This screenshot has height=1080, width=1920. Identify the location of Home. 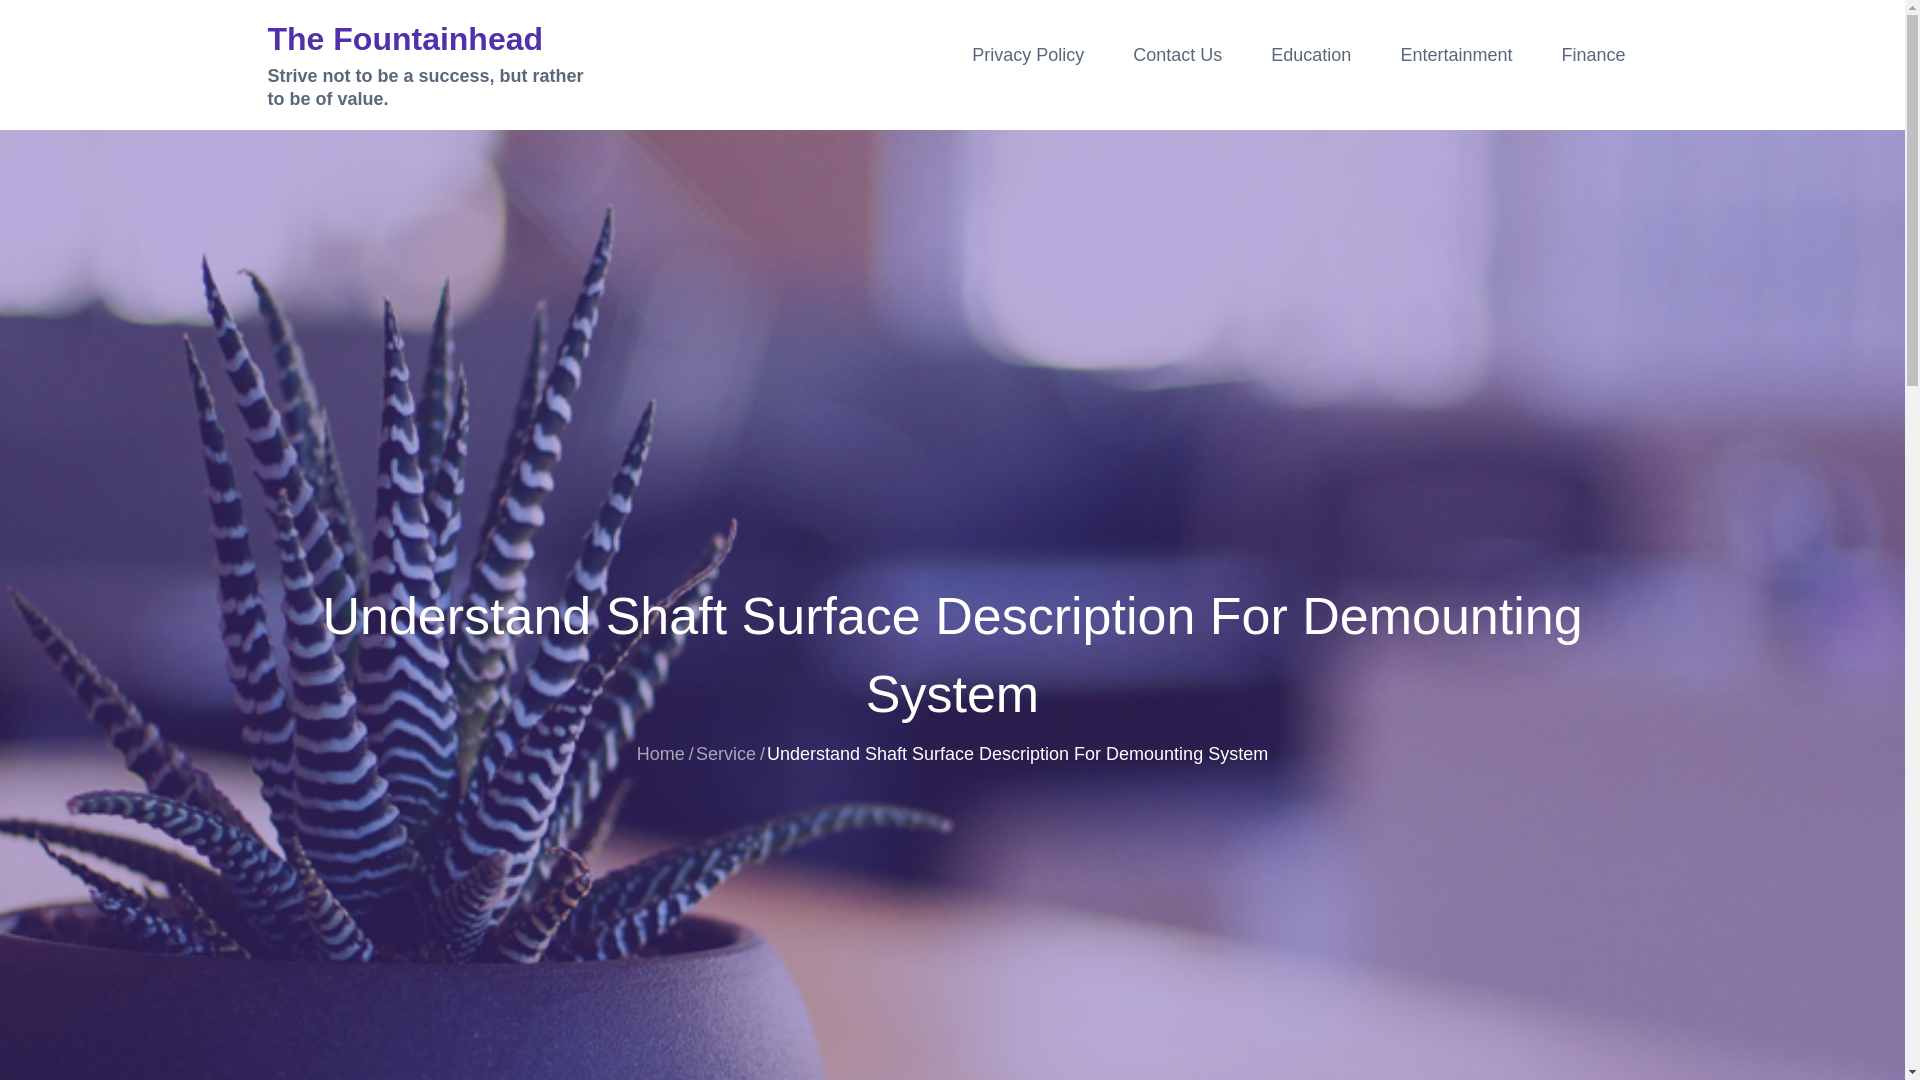
(661, 754).